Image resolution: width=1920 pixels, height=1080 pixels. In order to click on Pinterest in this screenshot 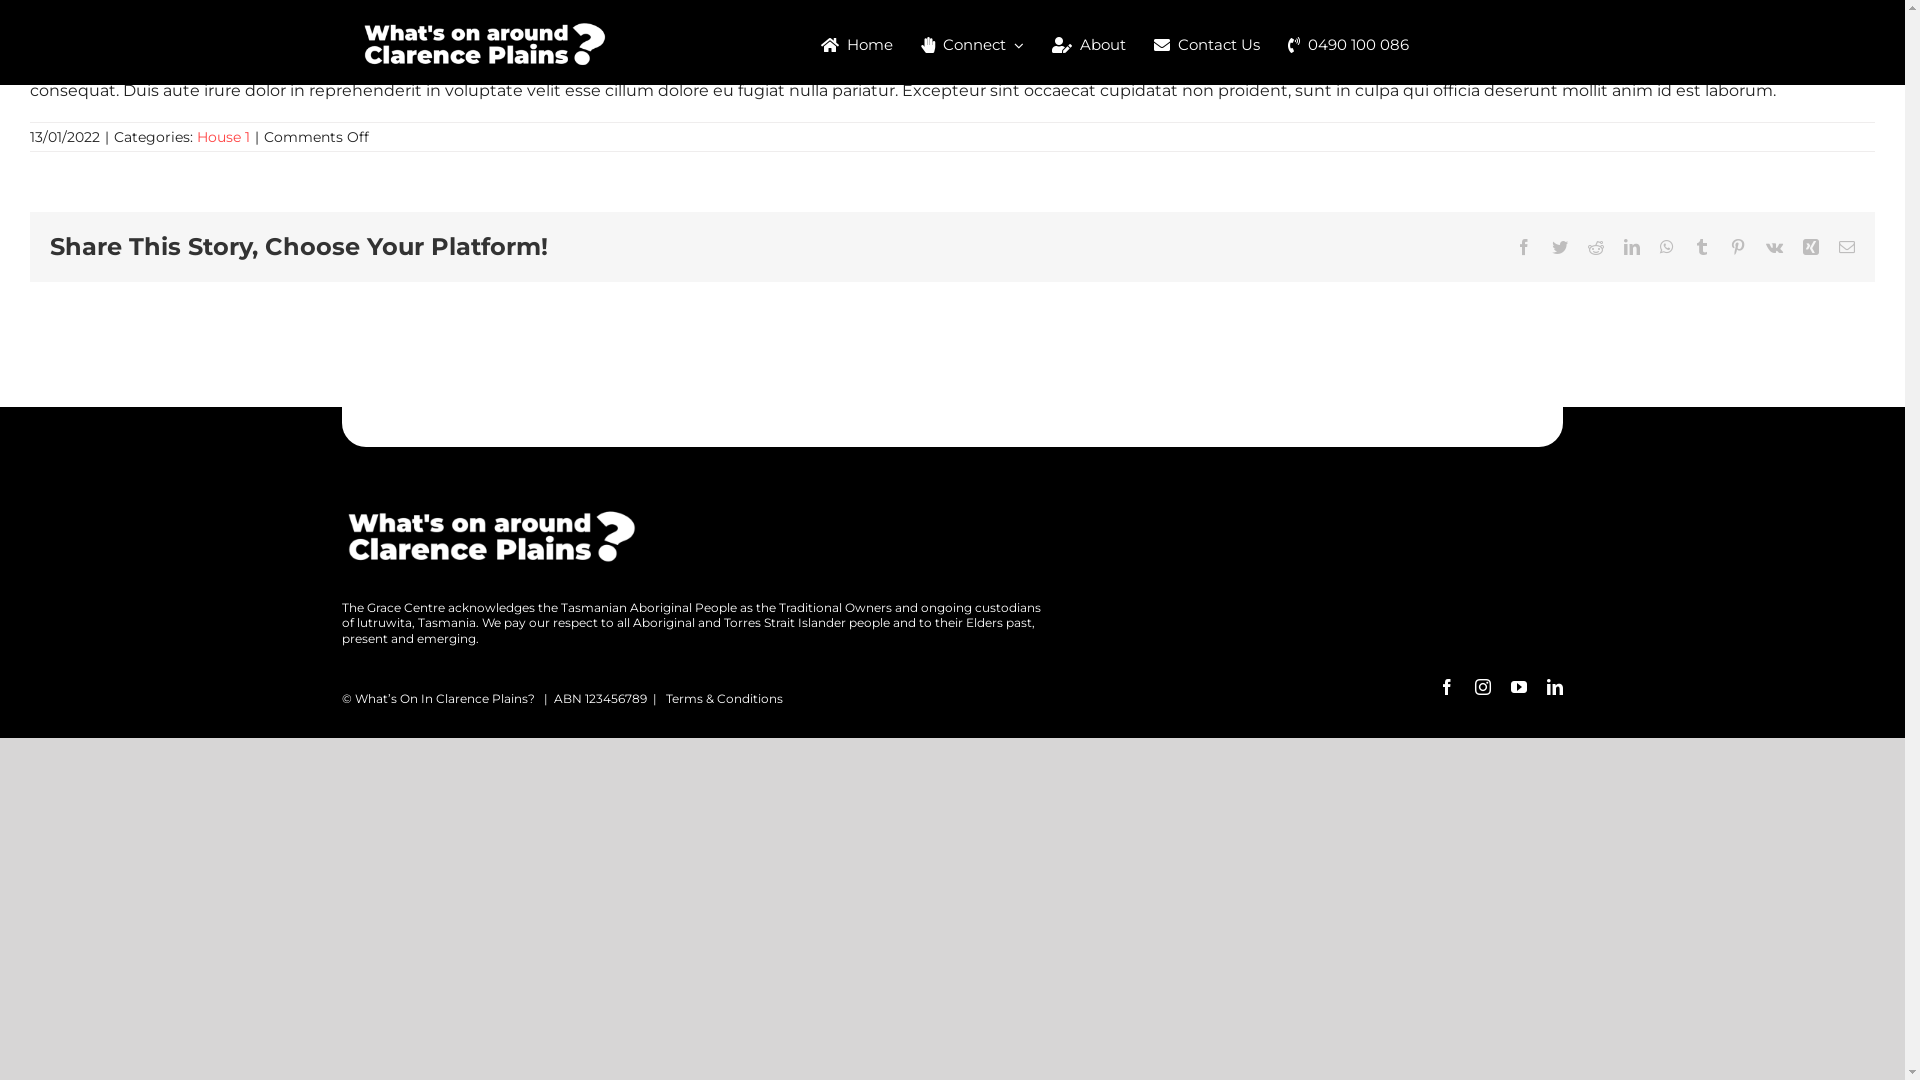, I will do `click(1738, 247)`.